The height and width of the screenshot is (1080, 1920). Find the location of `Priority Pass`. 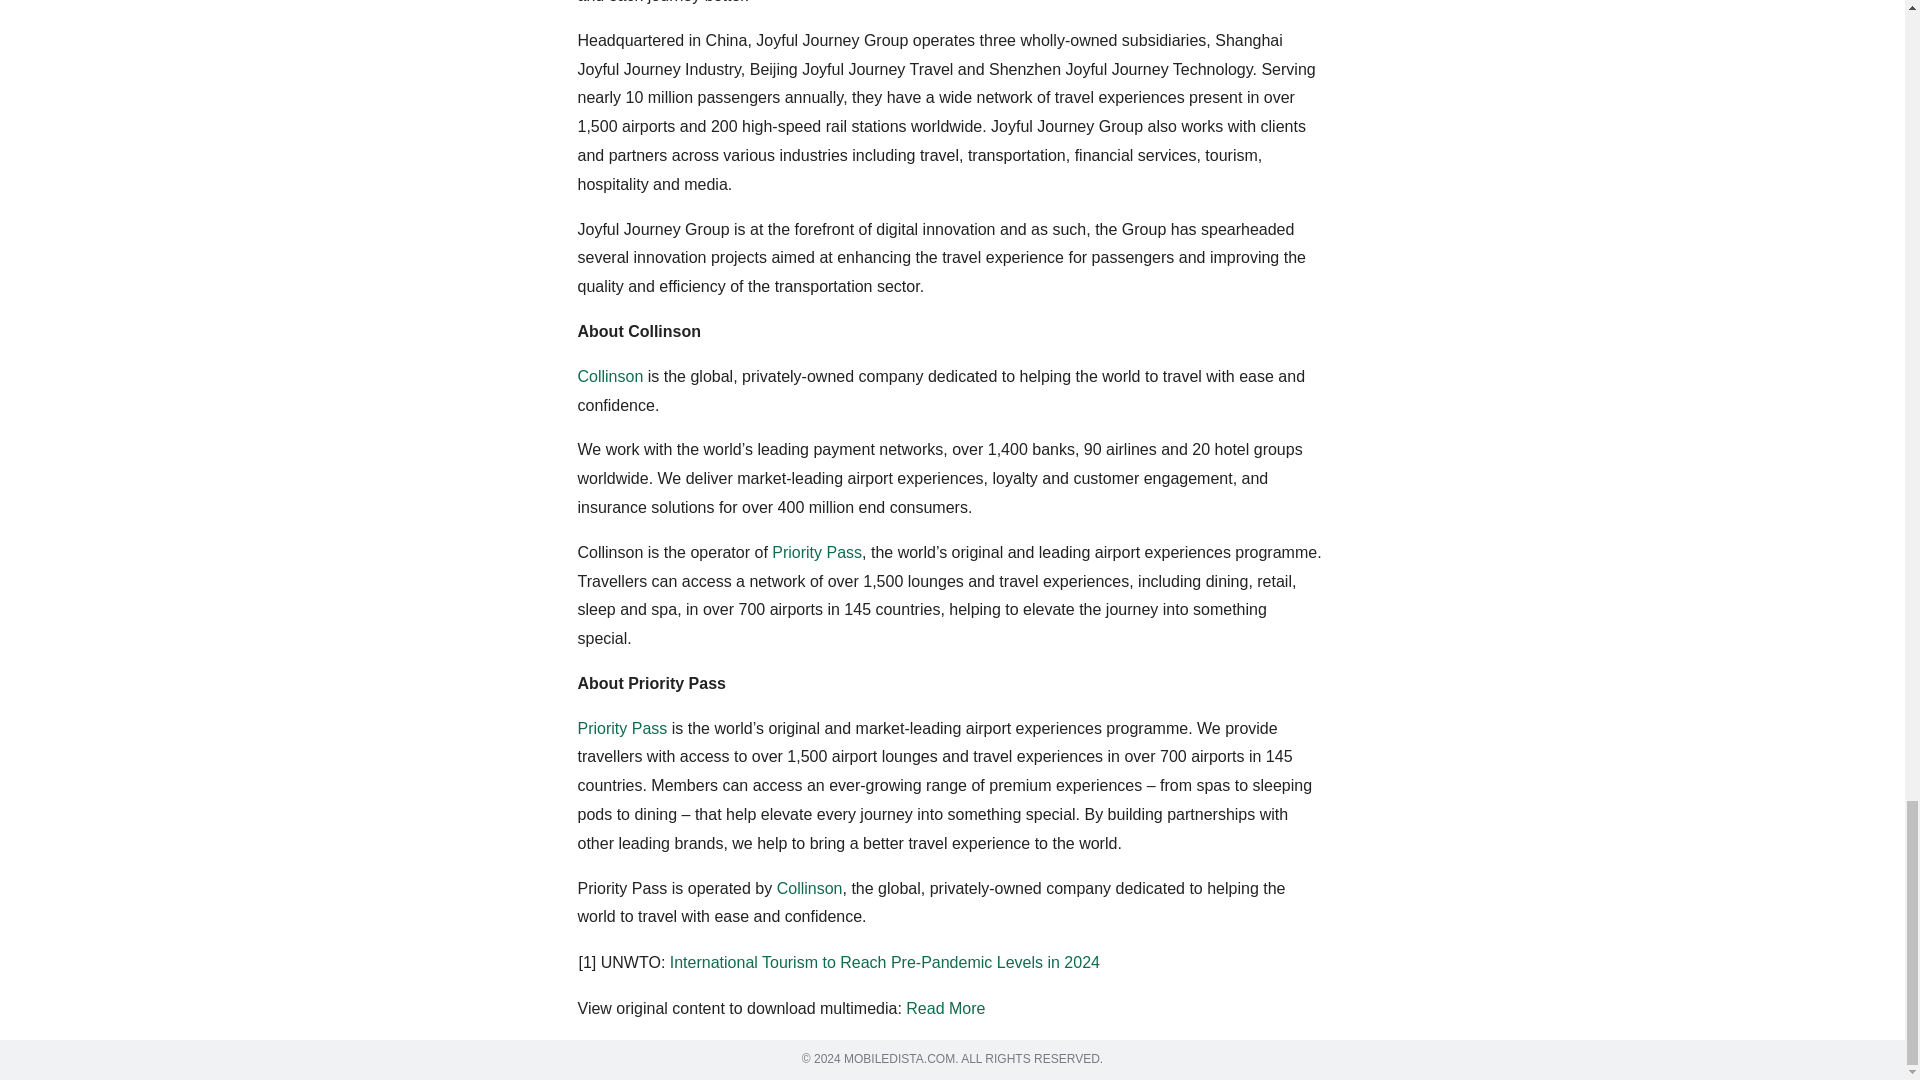

Priority Pass is located at coordinates (622, 728).